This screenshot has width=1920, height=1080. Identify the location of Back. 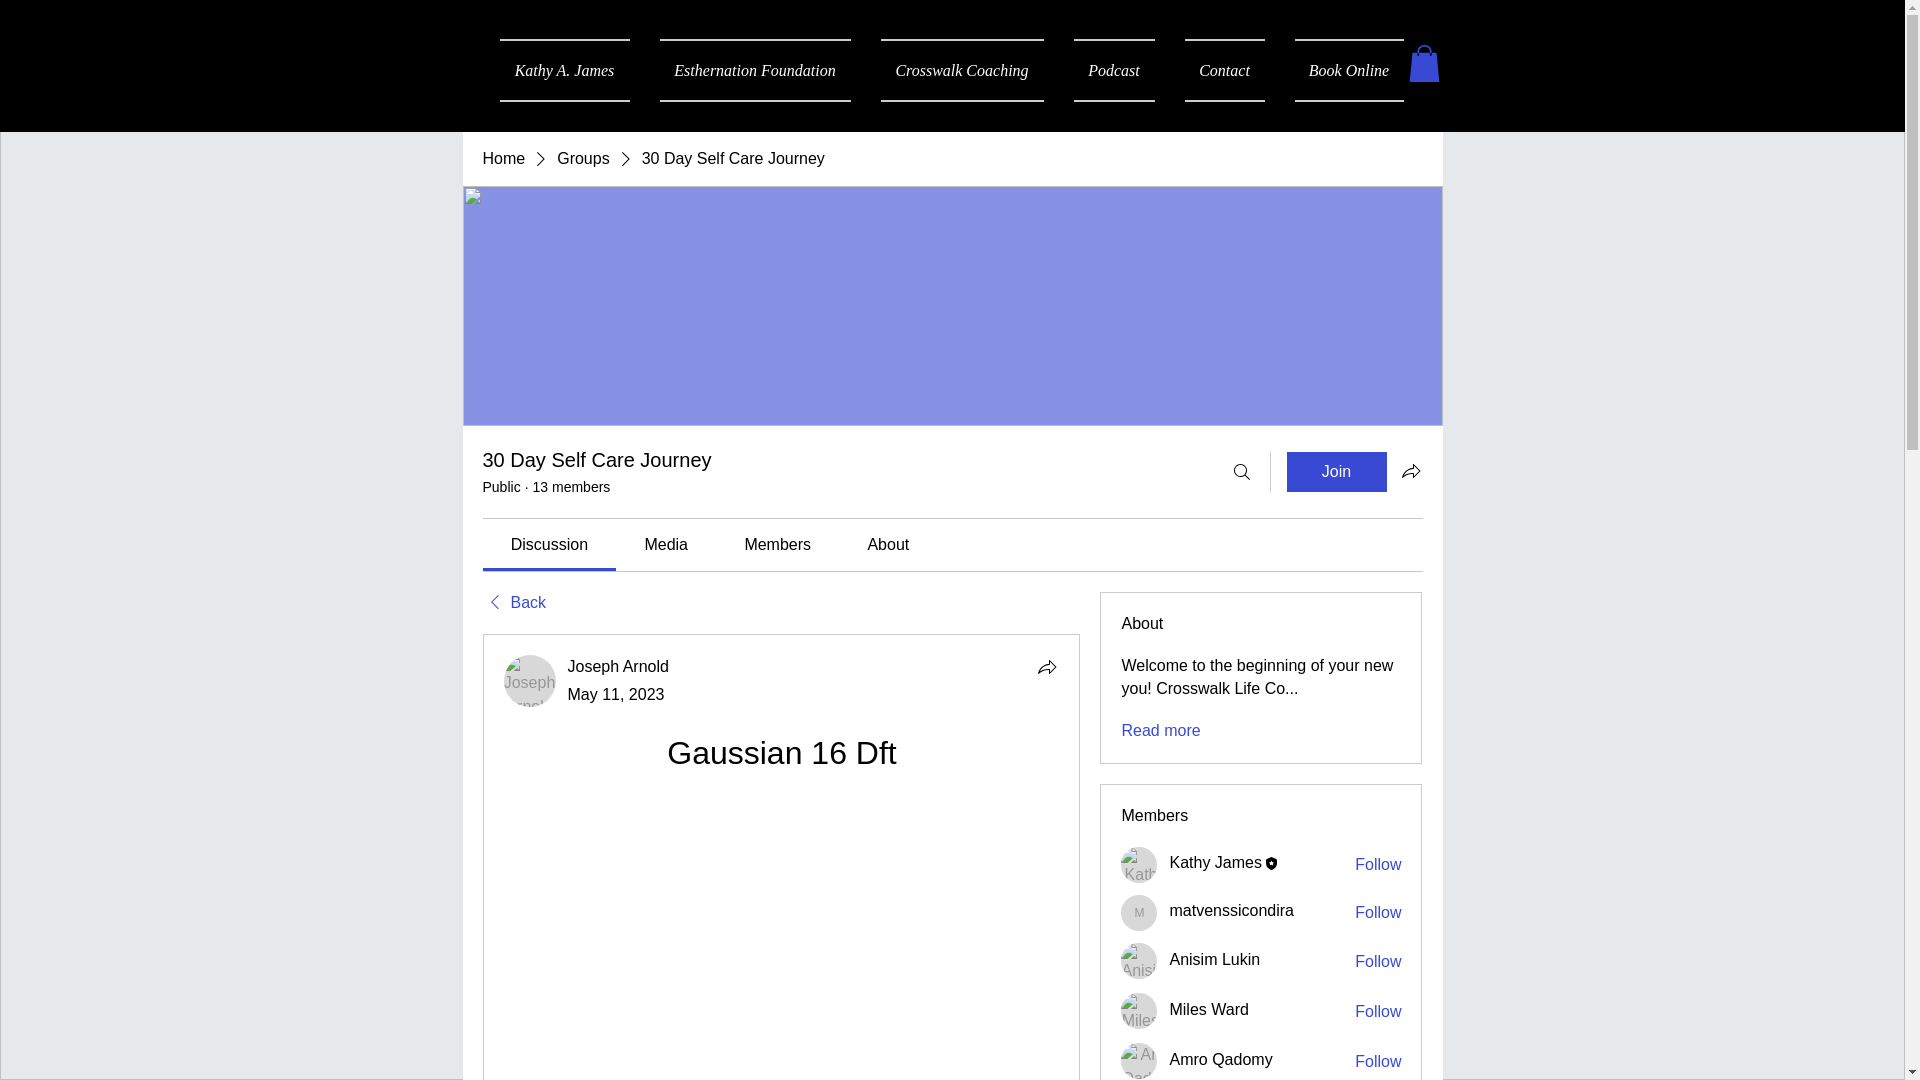
(513, 602).